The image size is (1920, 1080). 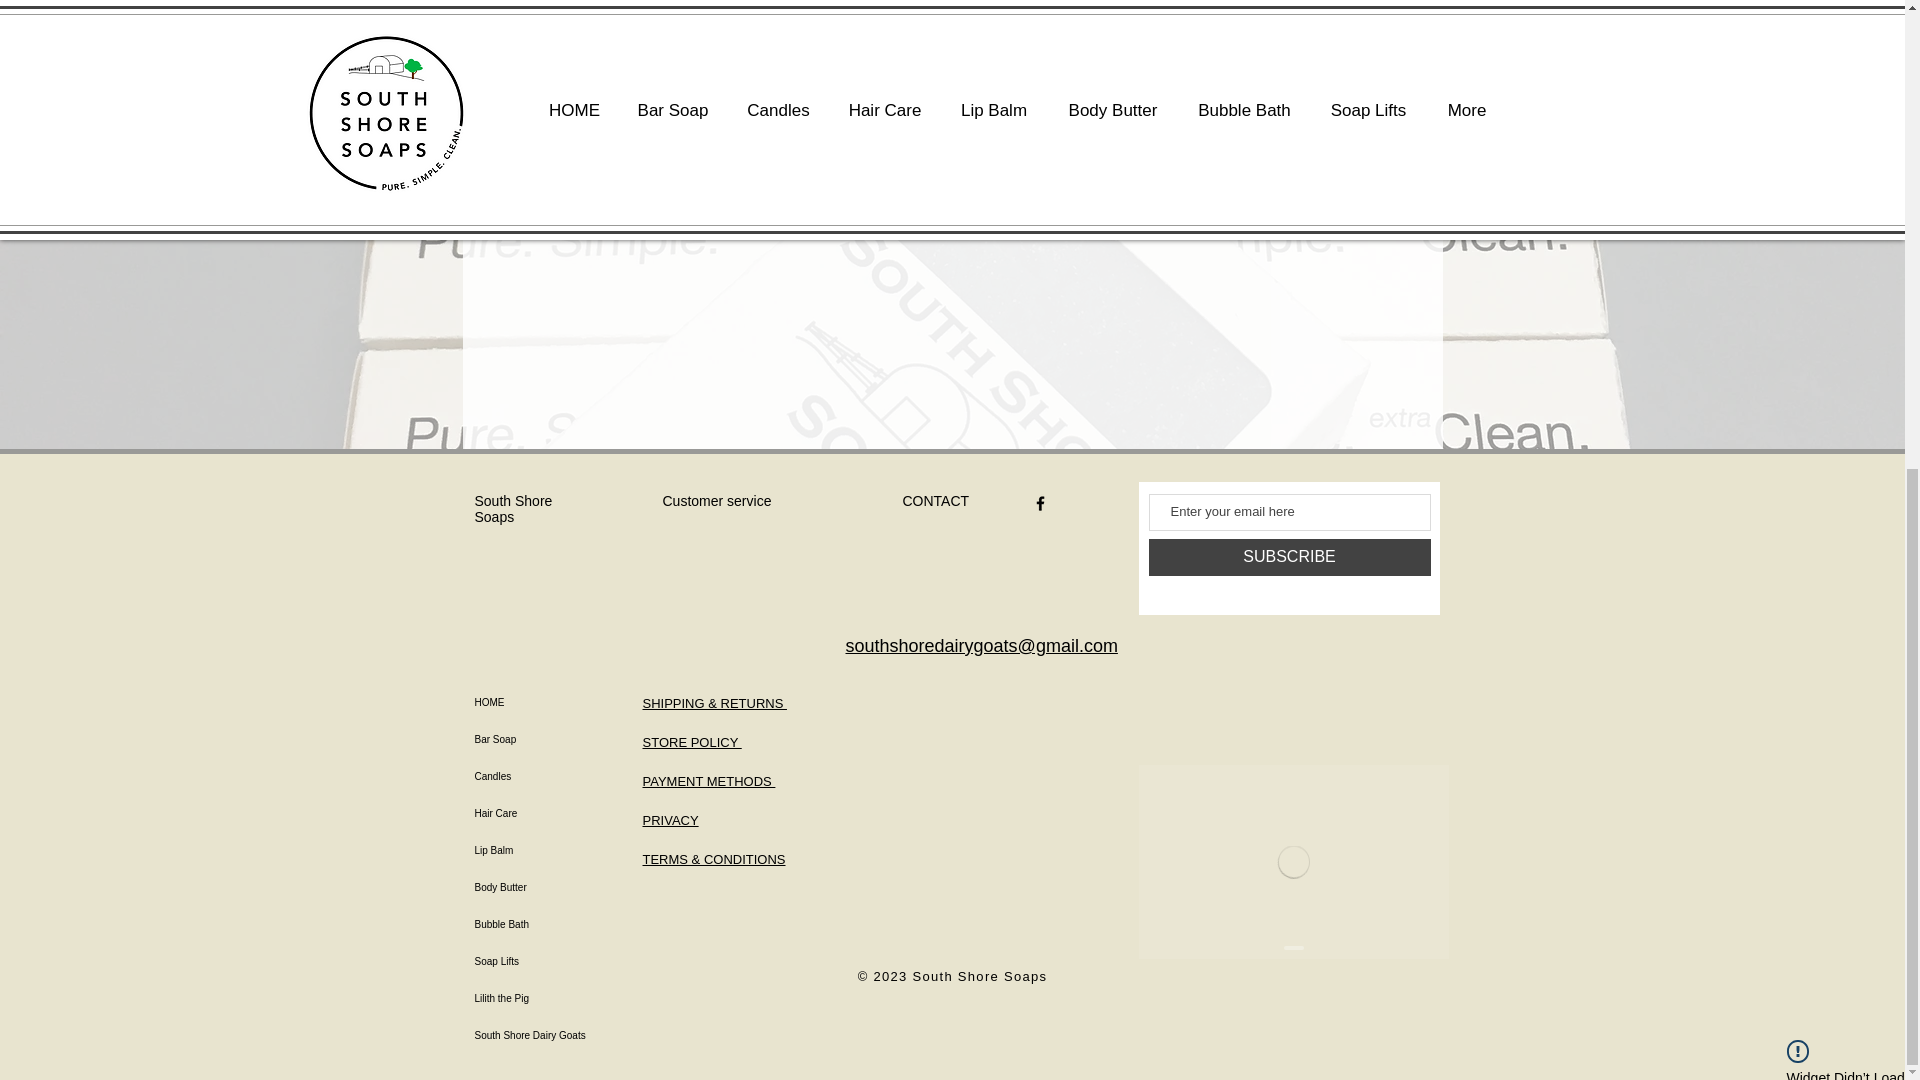 I want to click on South Shore Dairy Goats, so click(x=547, y=1036).